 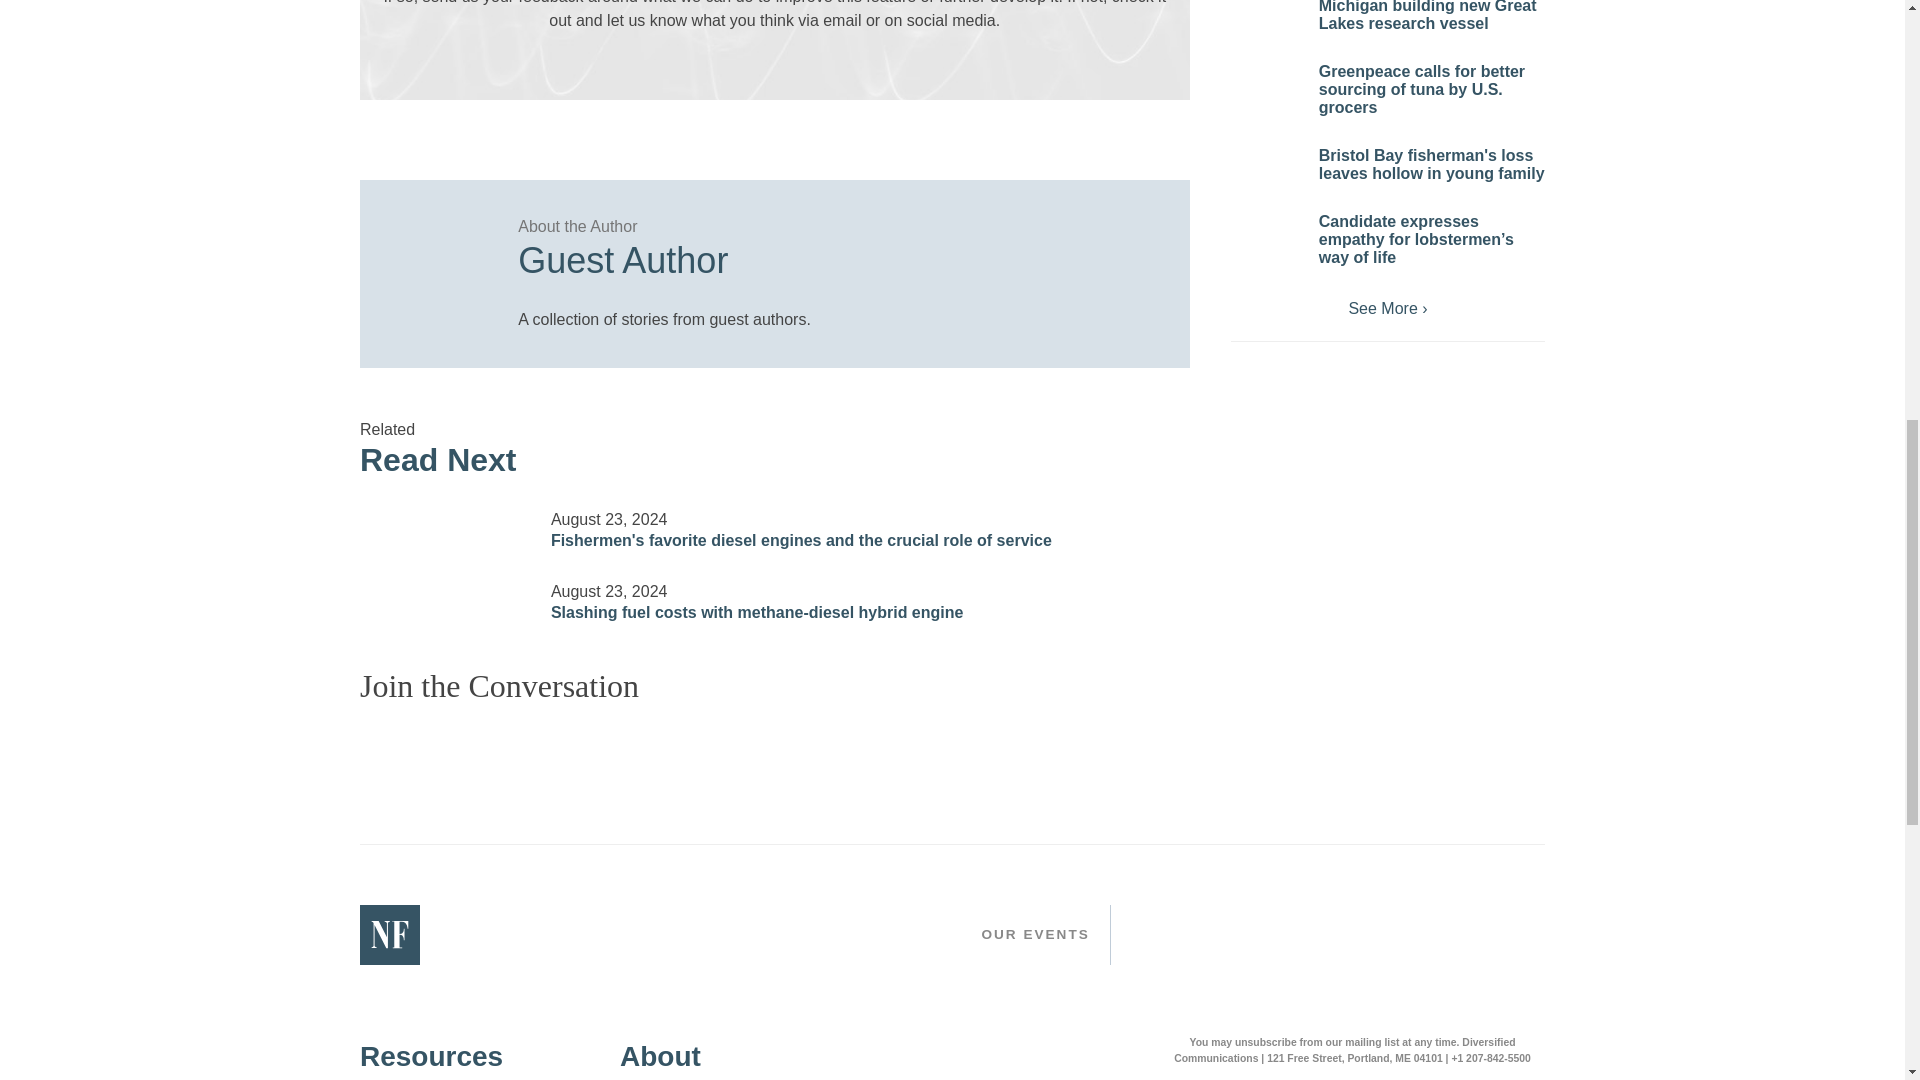 What do you see at coordinates (430, 250) in the screenshot?
I see `Guest Author` at bounding box center [430, 250].